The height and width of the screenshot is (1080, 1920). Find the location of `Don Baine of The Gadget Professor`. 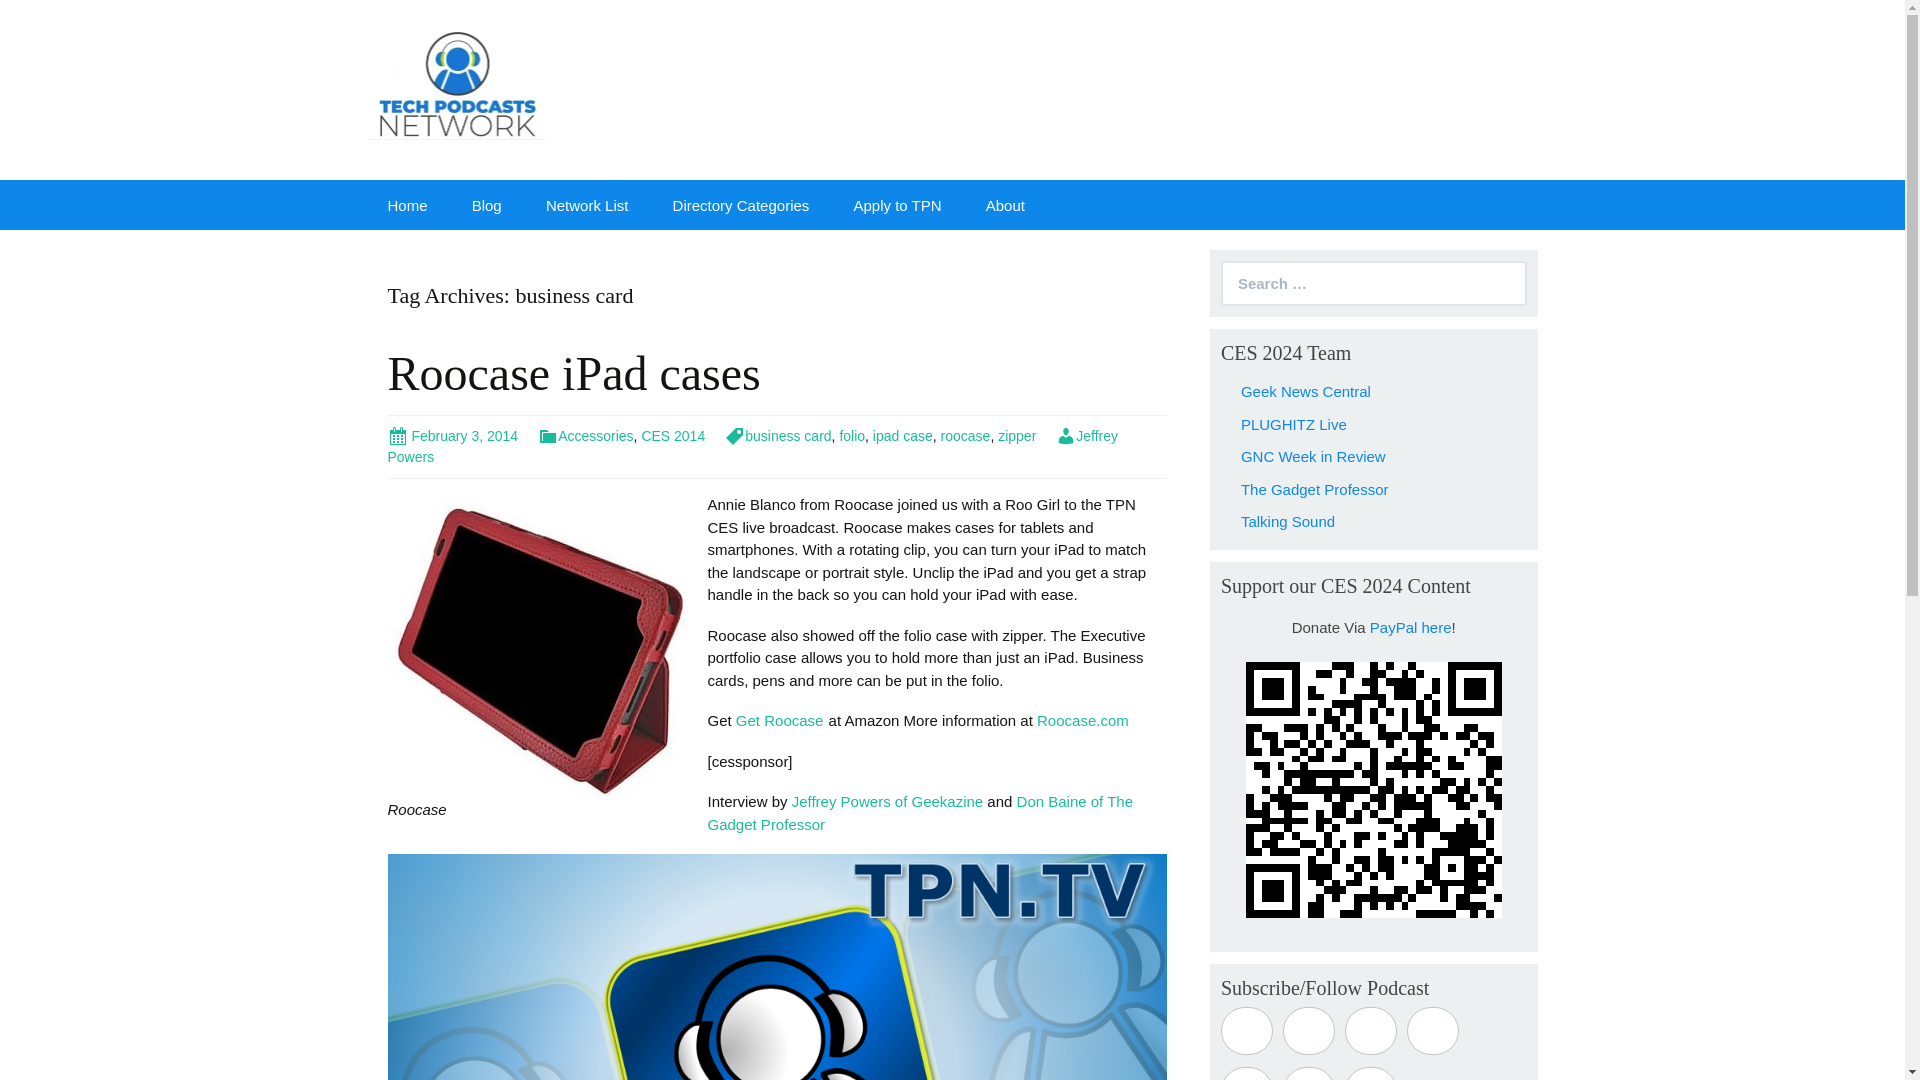

Don Baine of The Gadget Professor is located at coordinates (921, 812).